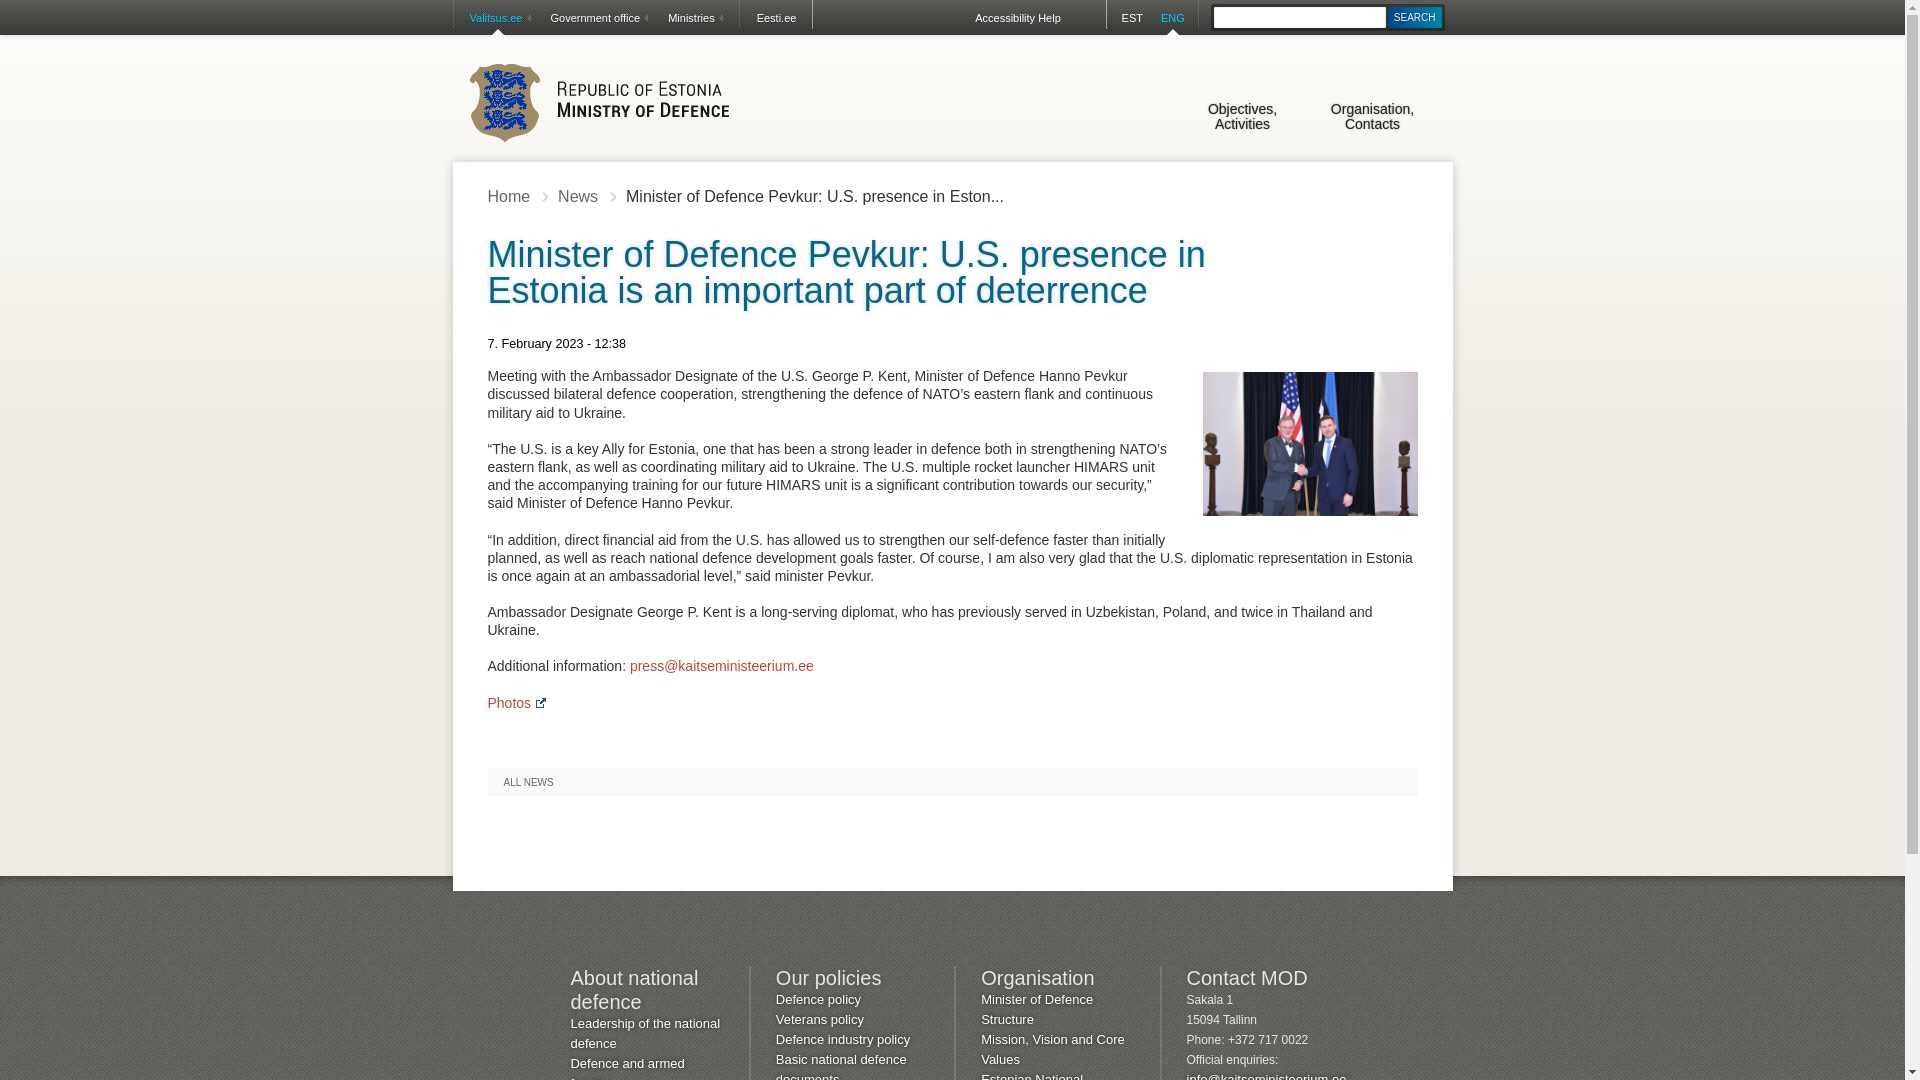 The height and width of the screenshot is (1080, 1920). I want to click on Enter the terms you wish to search for., so click(1300, 17).